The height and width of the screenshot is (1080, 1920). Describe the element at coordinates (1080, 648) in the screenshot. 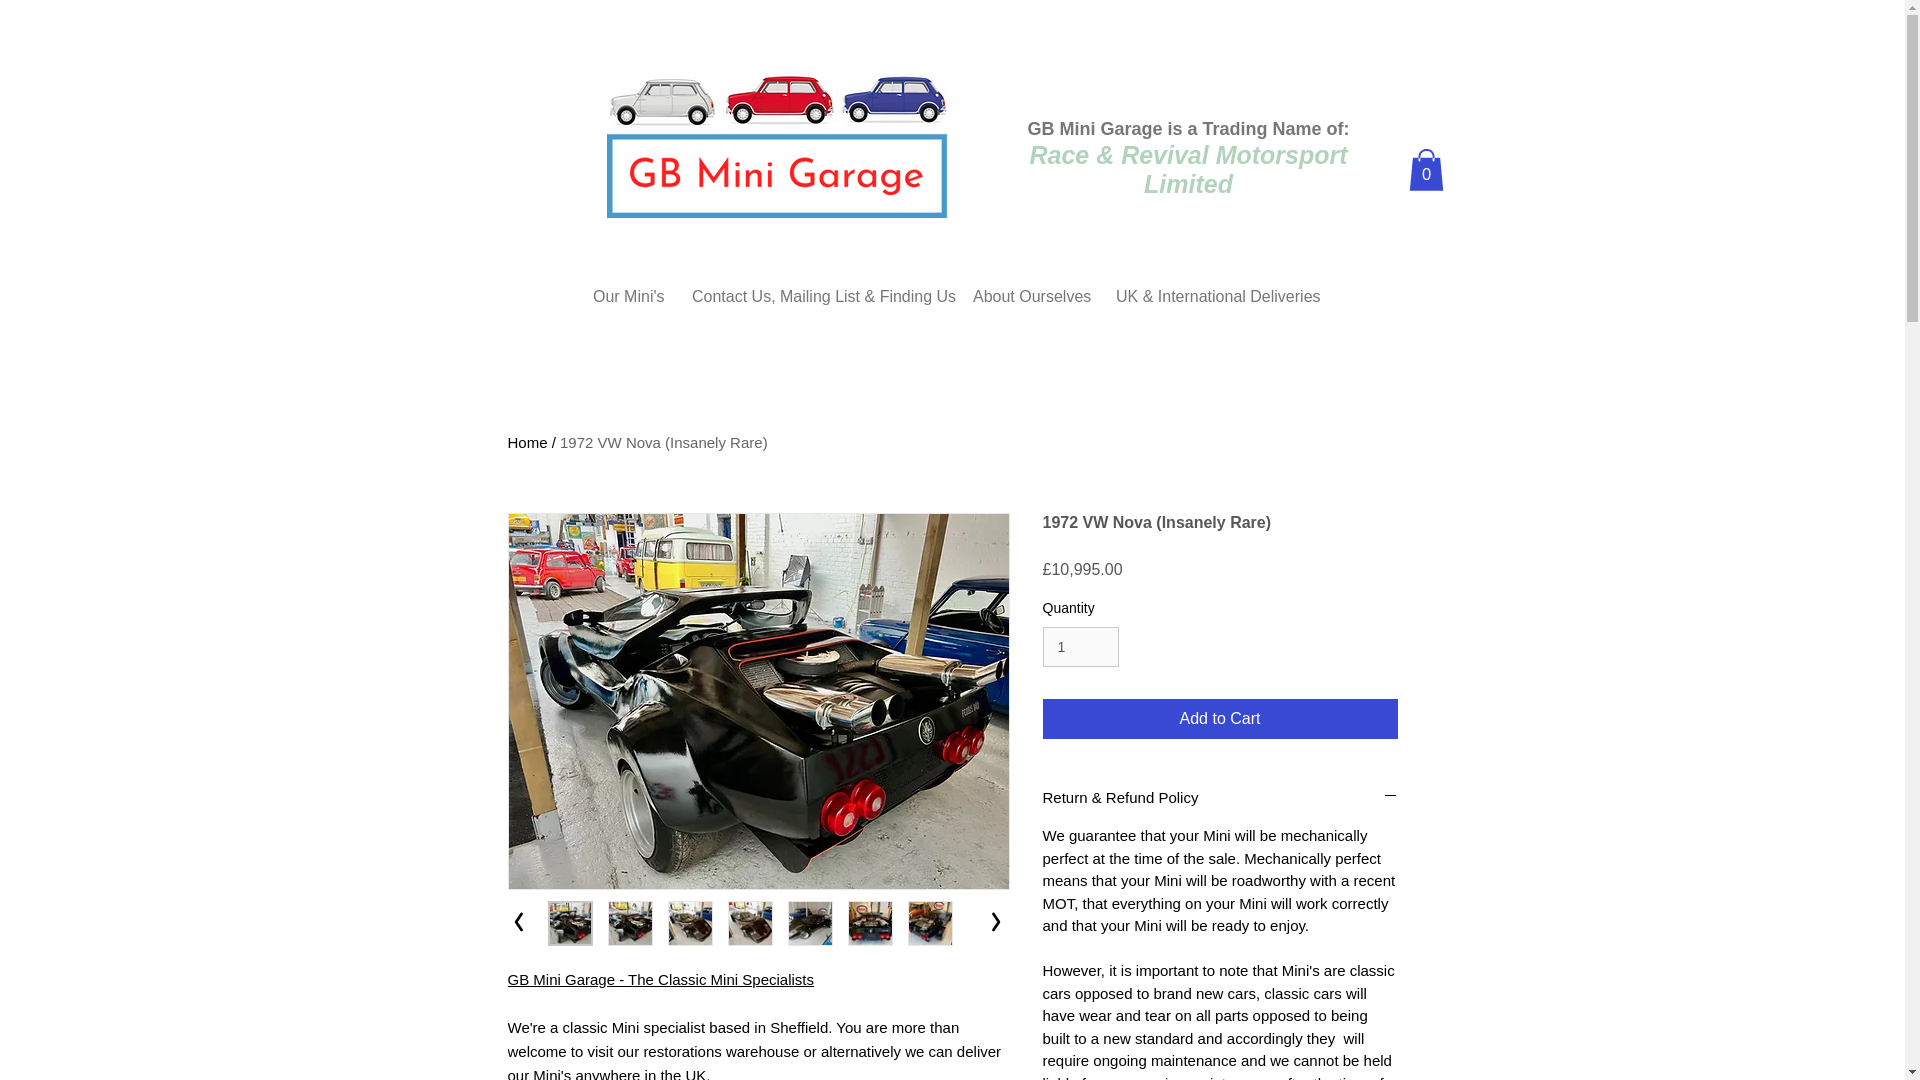

I see `1` at that location.